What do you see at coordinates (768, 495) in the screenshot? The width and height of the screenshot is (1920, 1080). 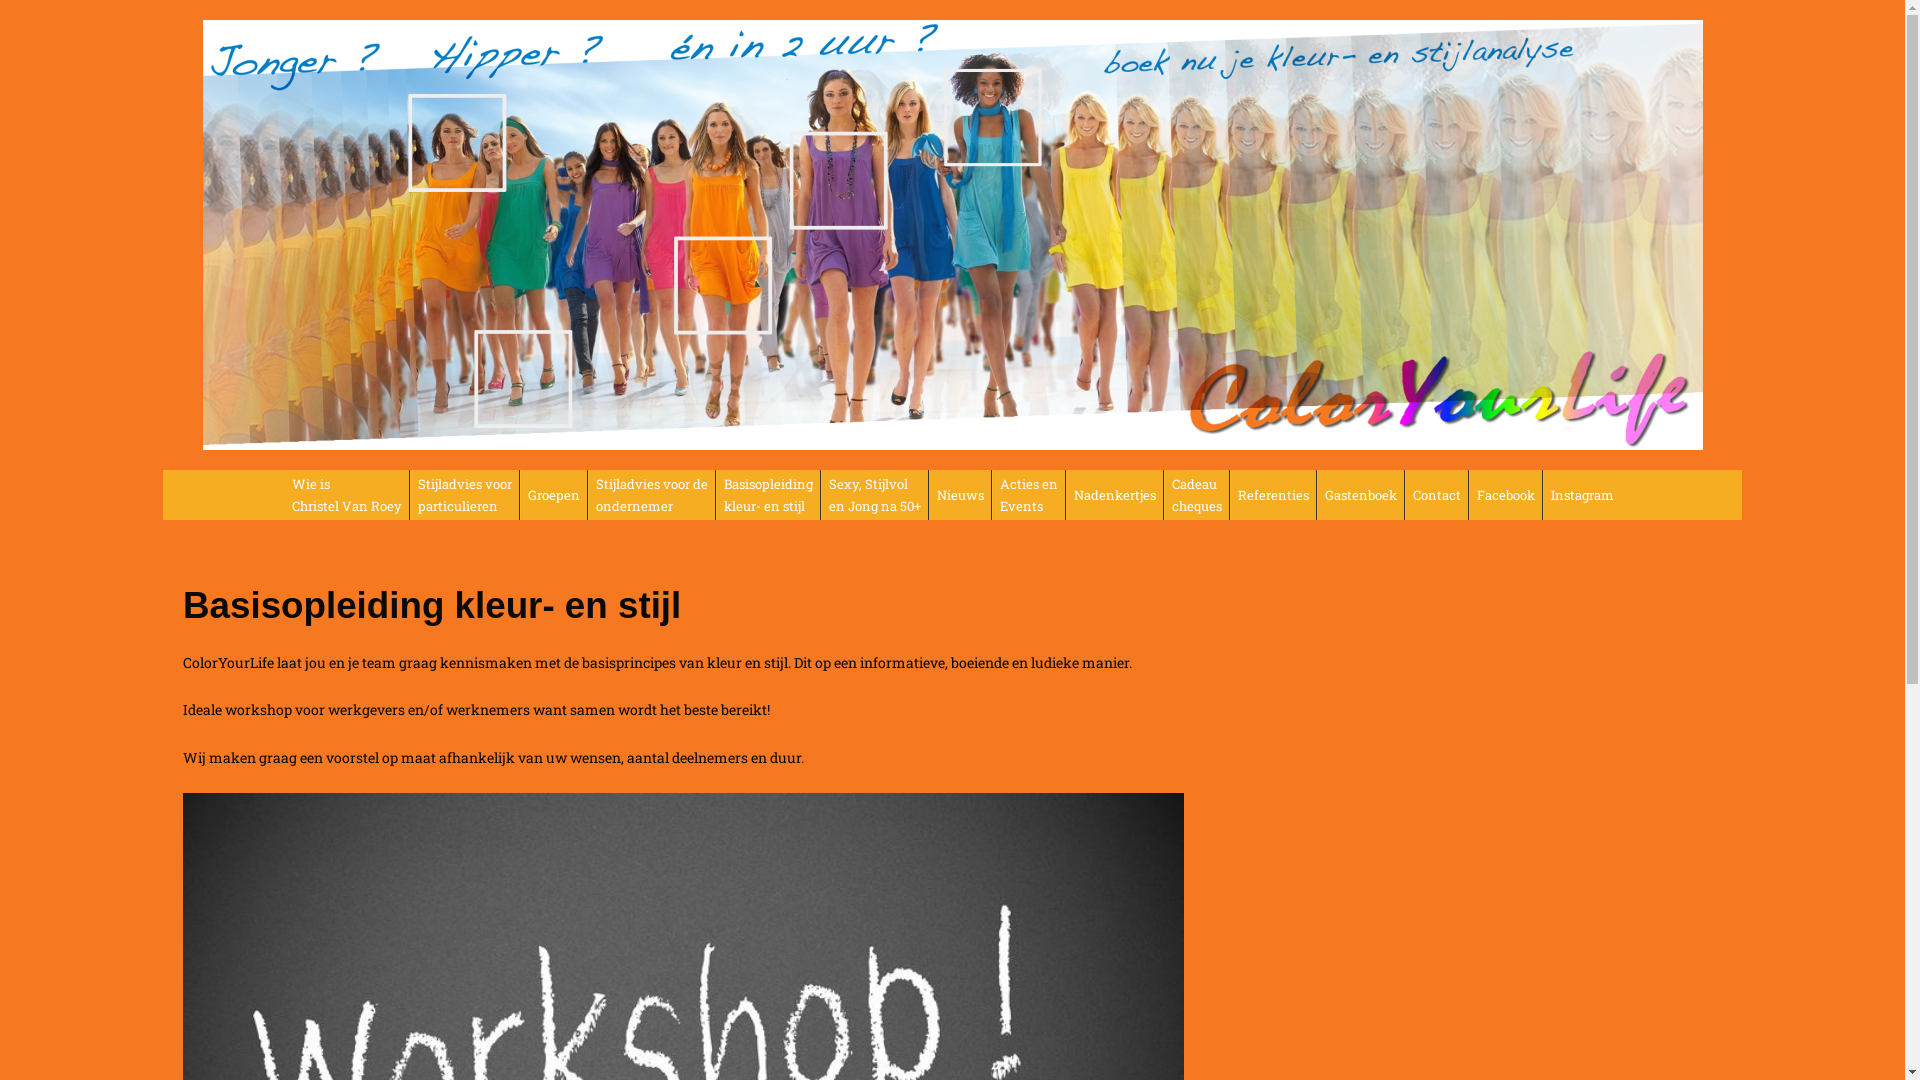 I see `Basisopleiding
kleur- en stijl` at bounding box center [768, 495].